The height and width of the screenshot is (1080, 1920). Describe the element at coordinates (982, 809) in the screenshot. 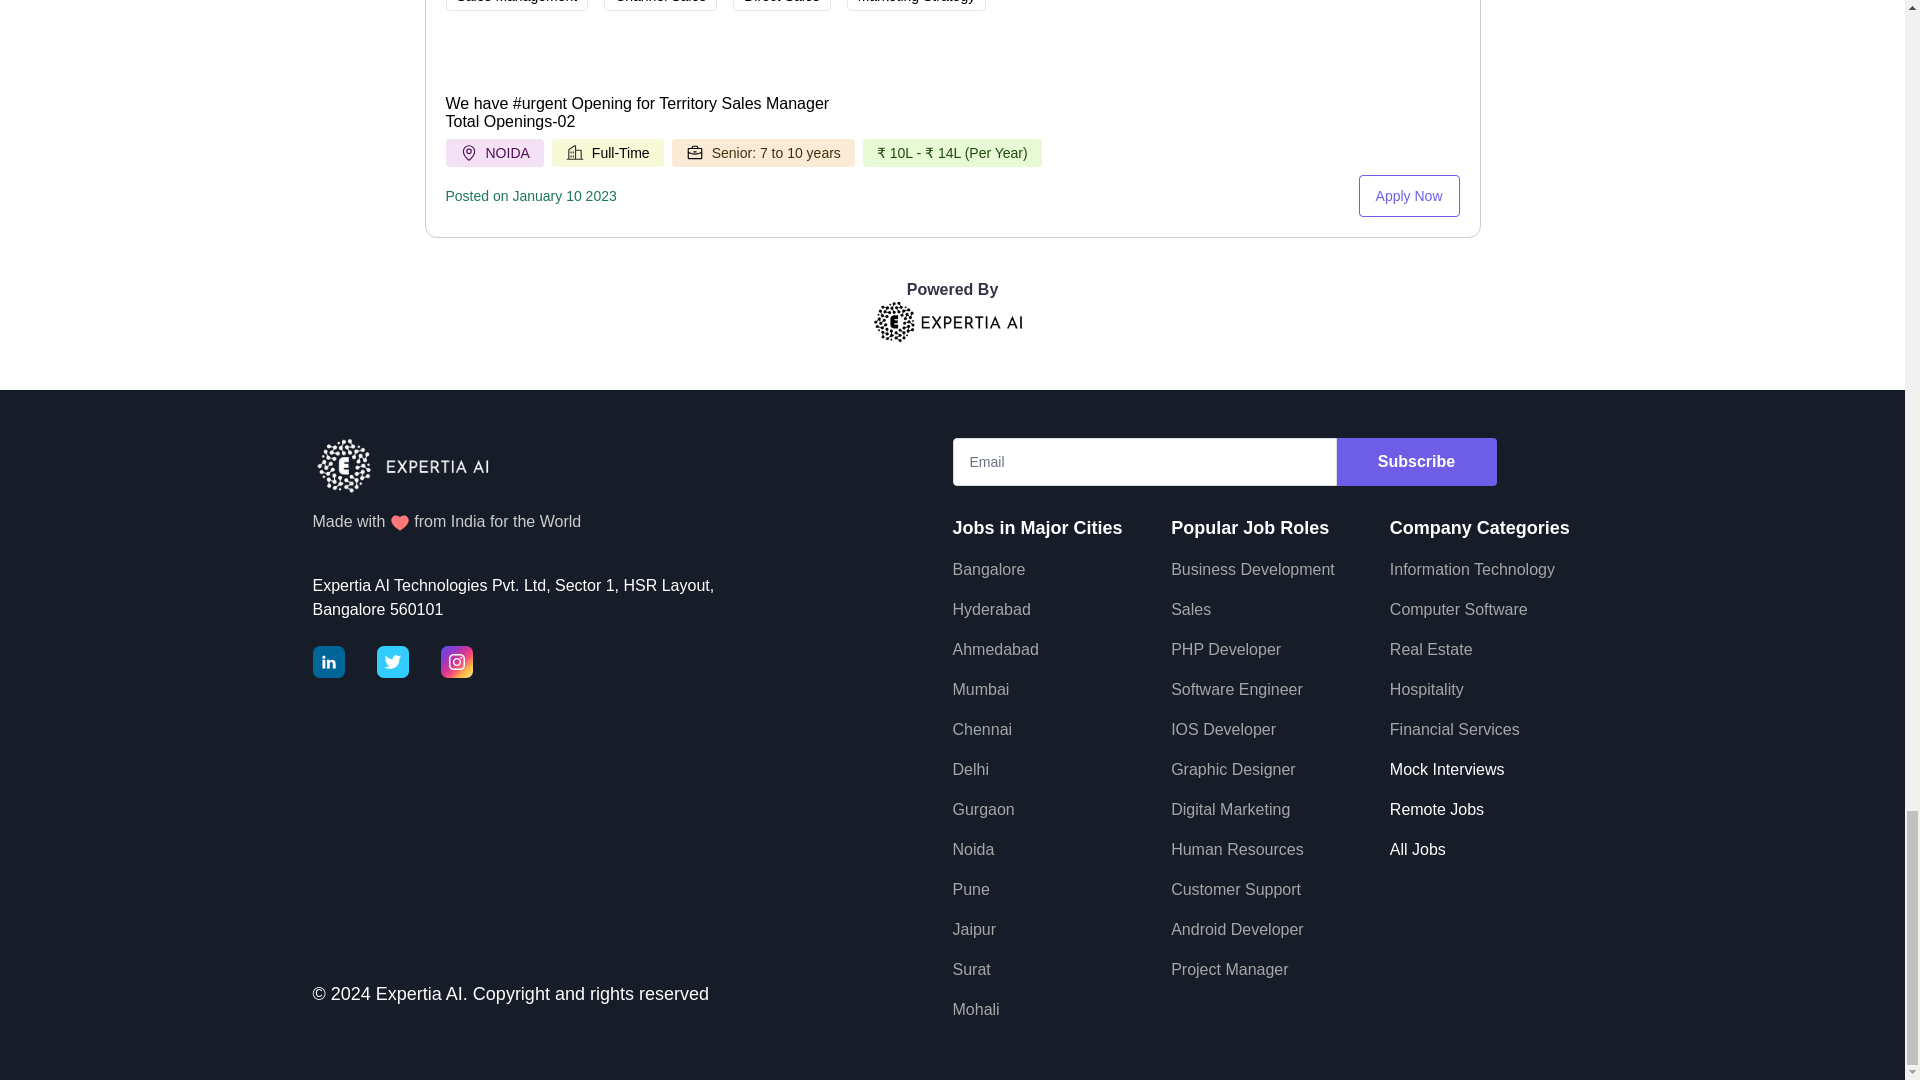

I see `Gurgaon` at that location.